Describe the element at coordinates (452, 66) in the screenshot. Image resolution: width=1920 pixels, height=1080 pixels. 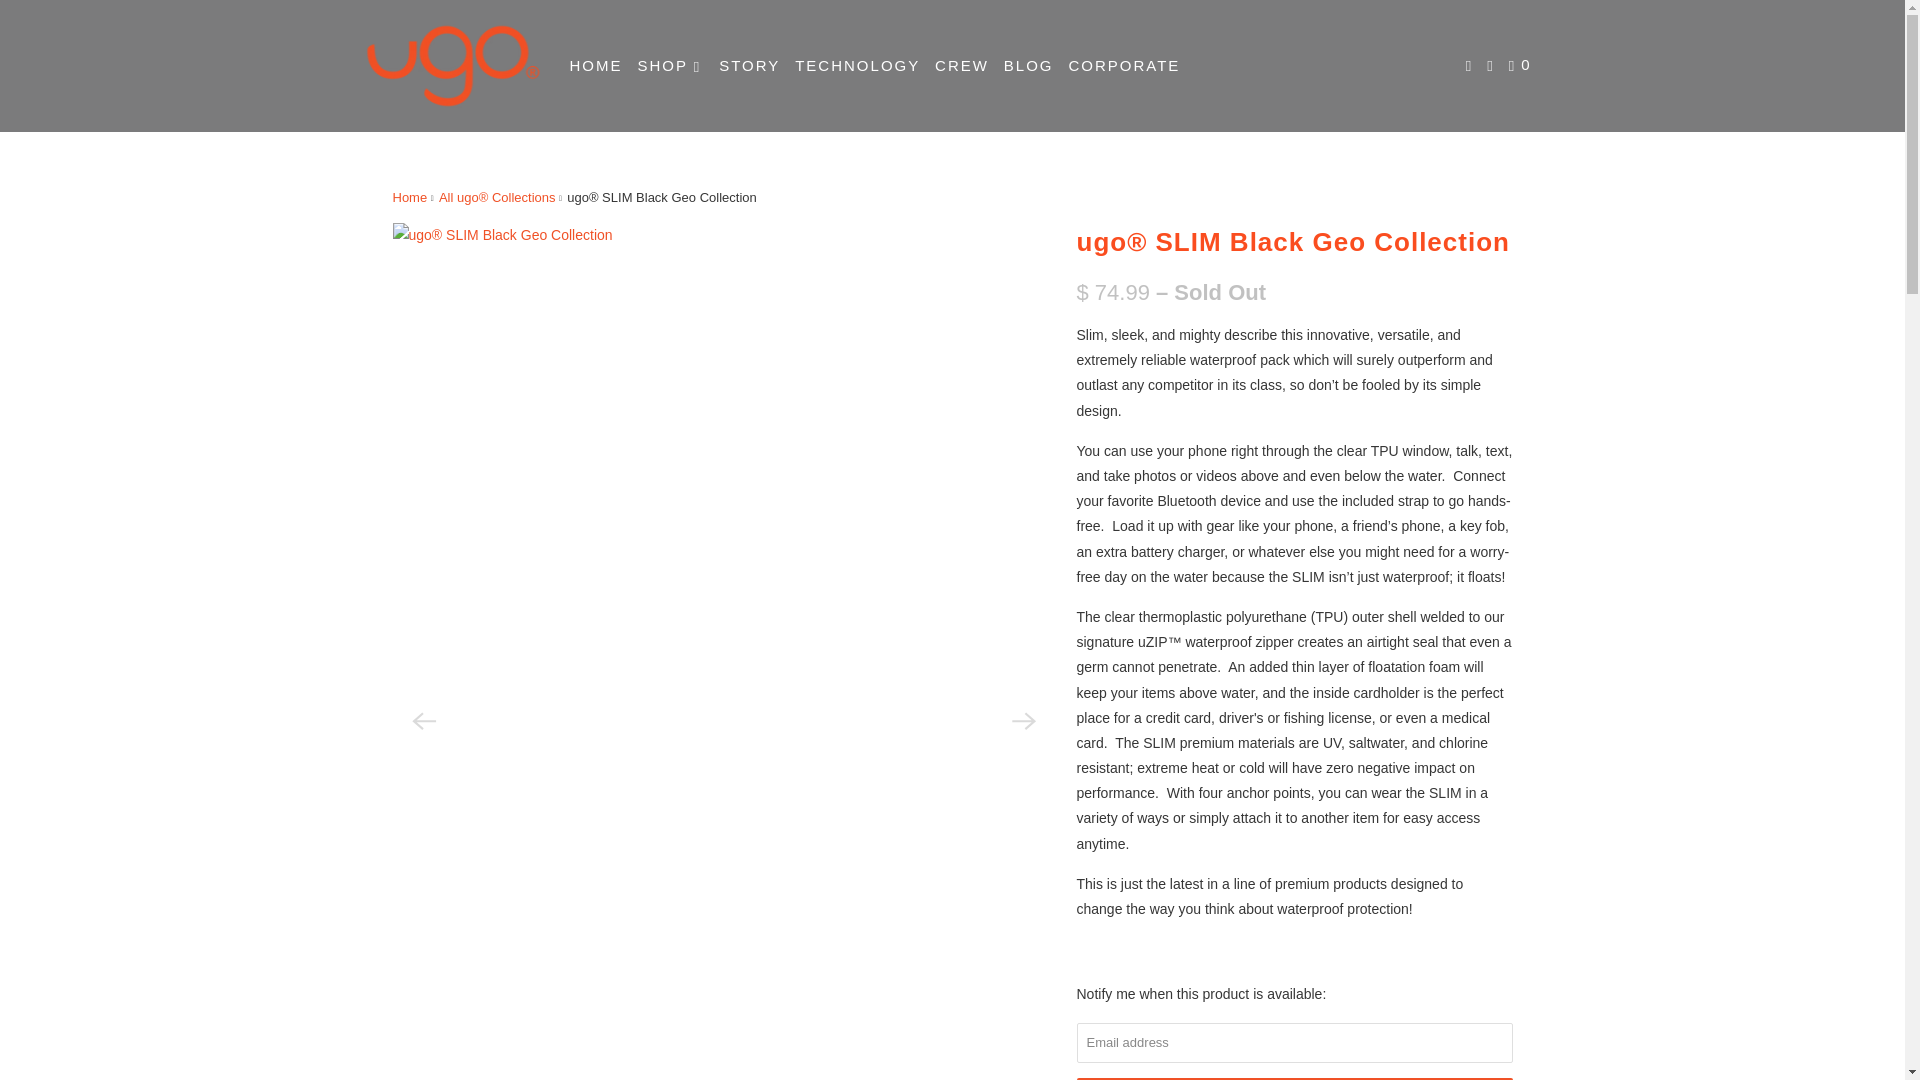
I see `ugo wear` at that location.